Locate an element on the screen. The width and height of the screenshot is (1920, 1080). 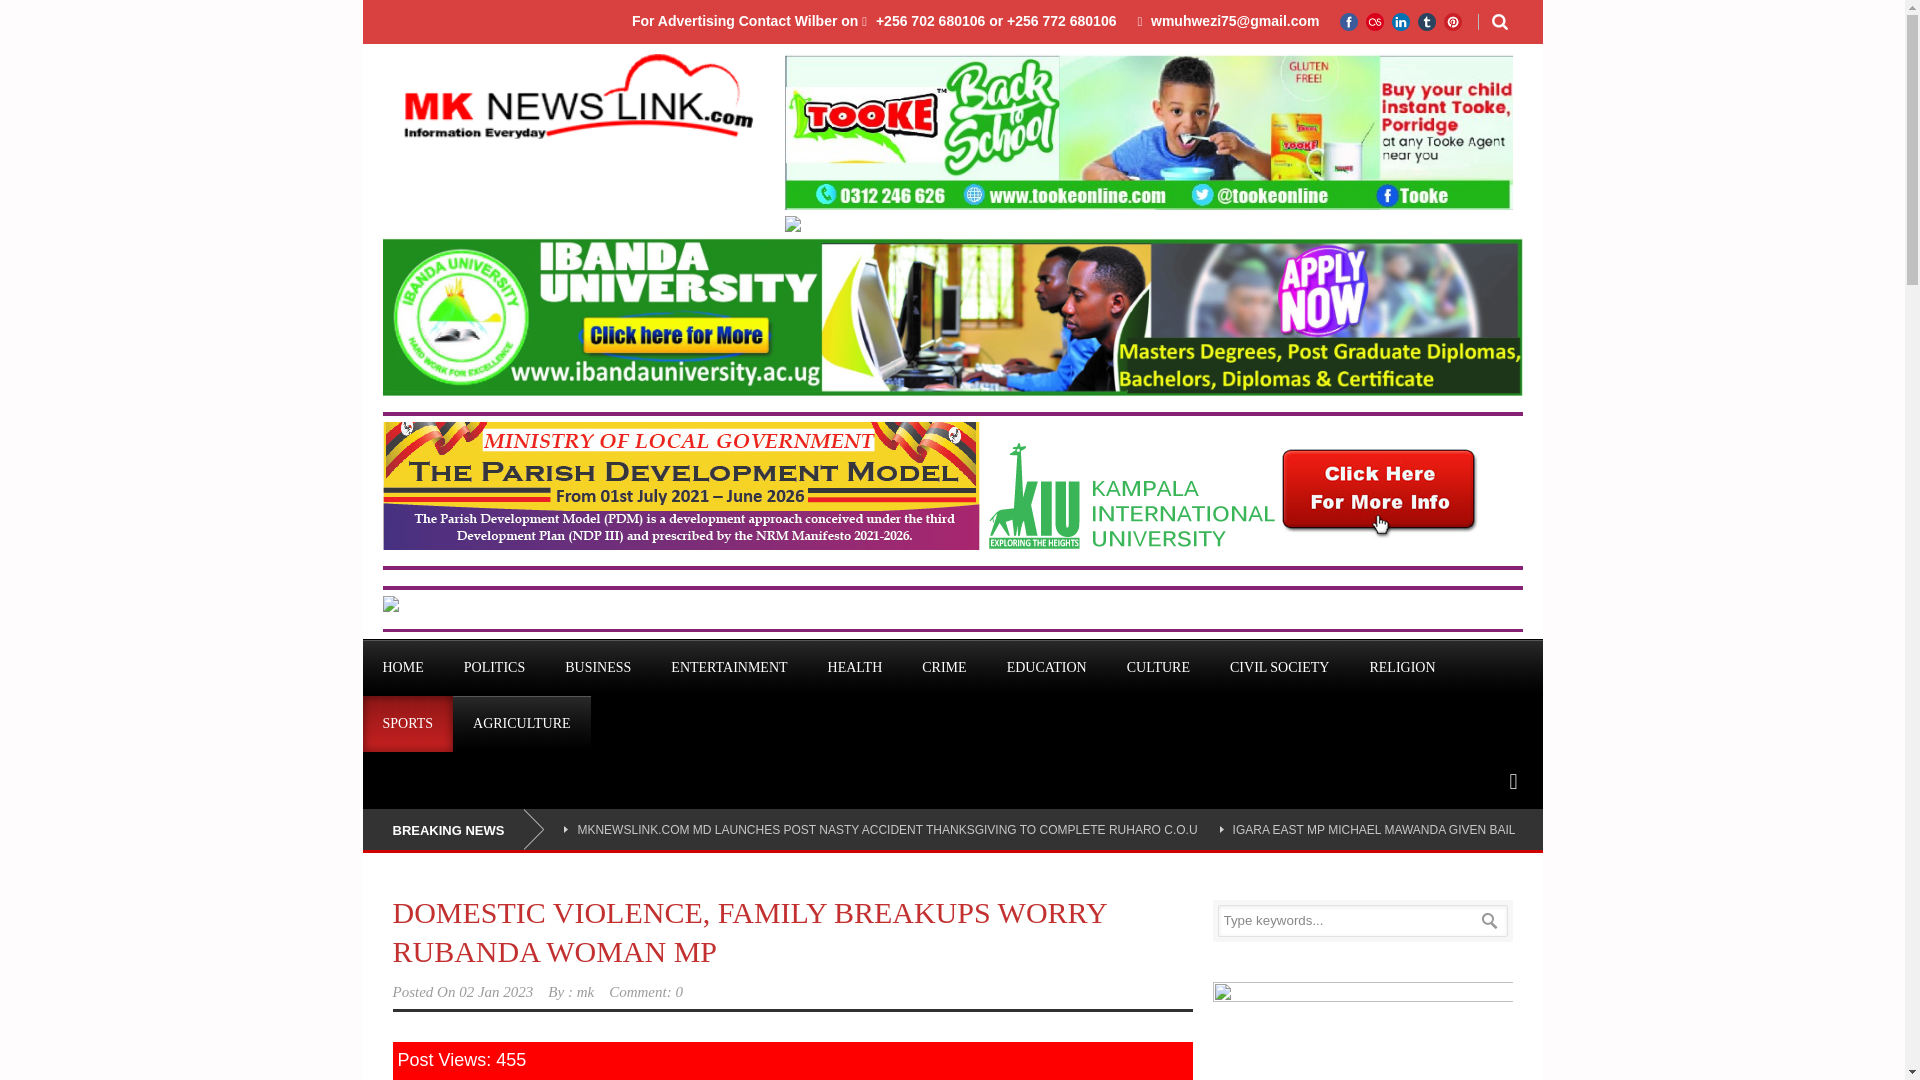
CIVIL SOCIETY is located at coordinates (1279, 668).